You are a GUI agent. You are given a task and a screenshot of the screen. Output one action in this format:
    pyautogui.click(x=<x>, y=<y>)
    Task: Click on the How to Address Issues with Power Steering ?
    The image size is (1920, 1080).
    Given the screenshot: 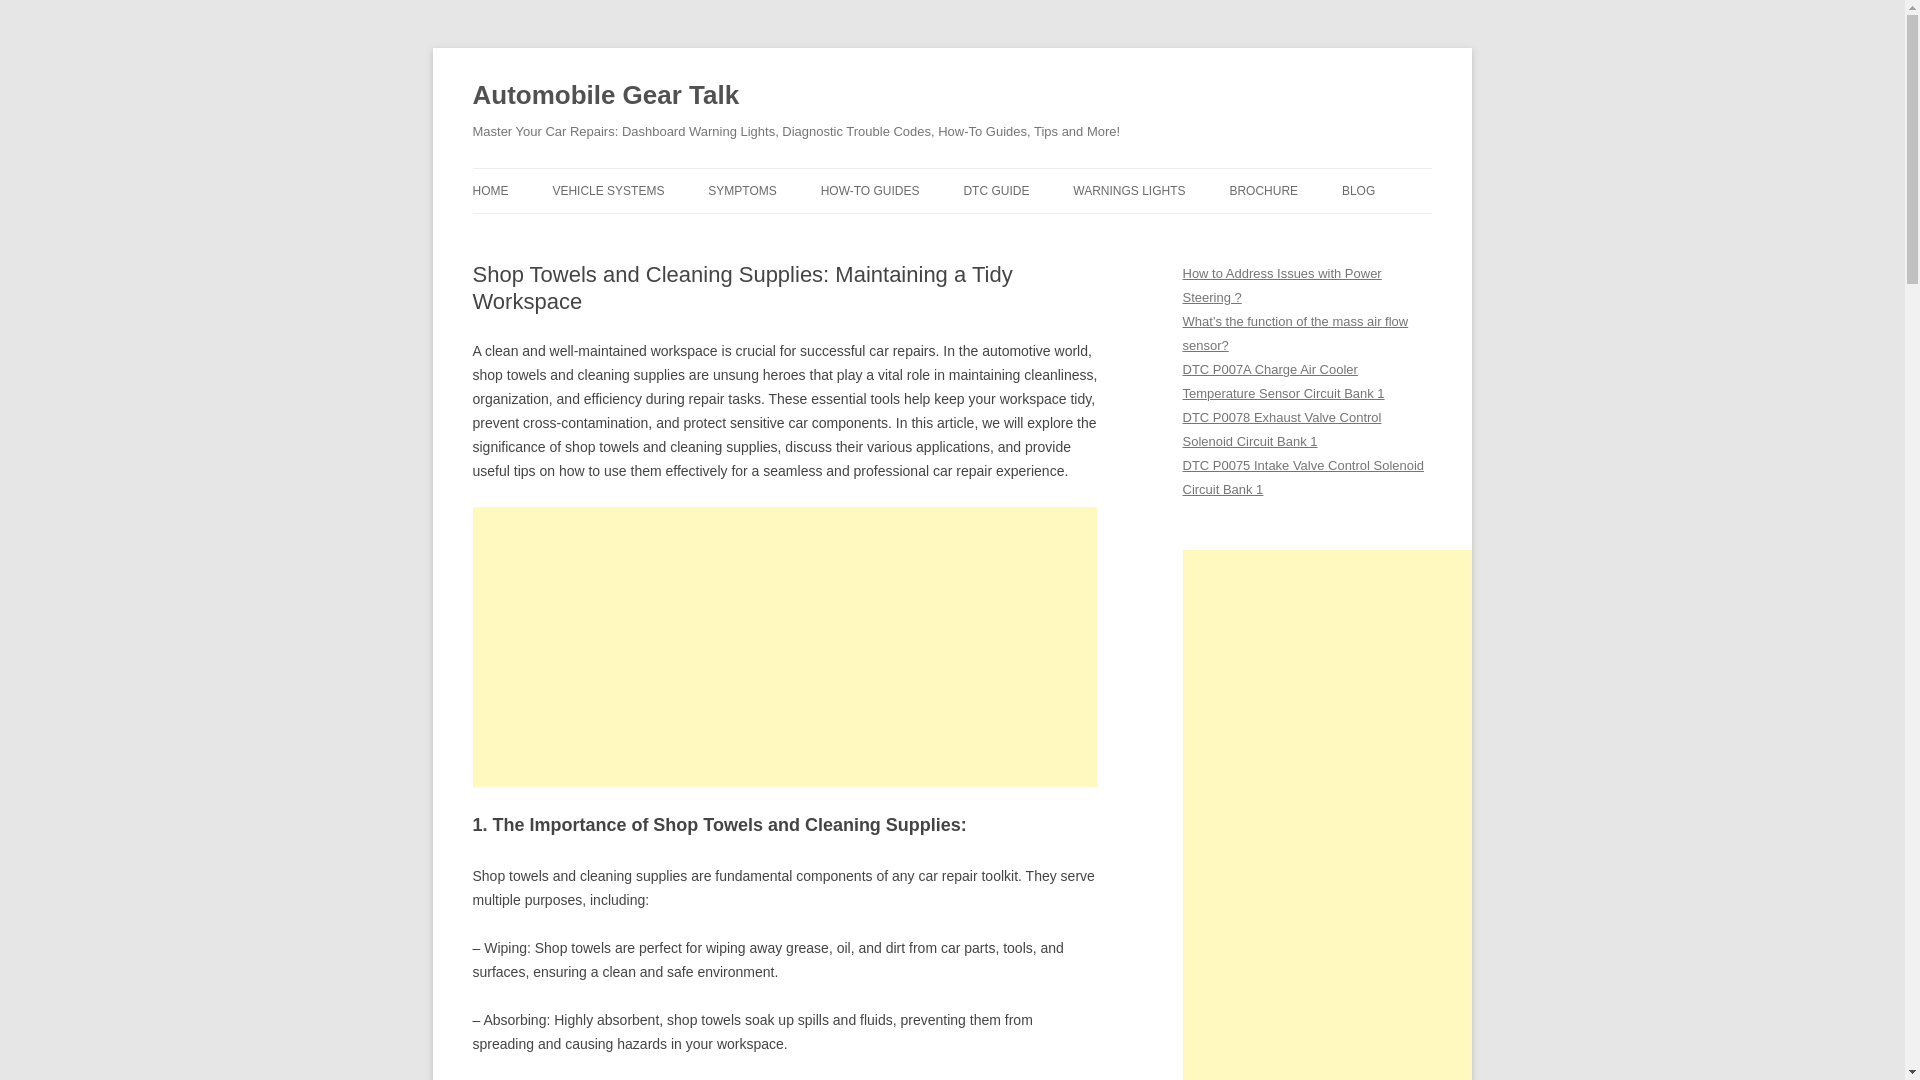 What is the action you would take?
    pyautogui.click(x=1281, y=284)
    